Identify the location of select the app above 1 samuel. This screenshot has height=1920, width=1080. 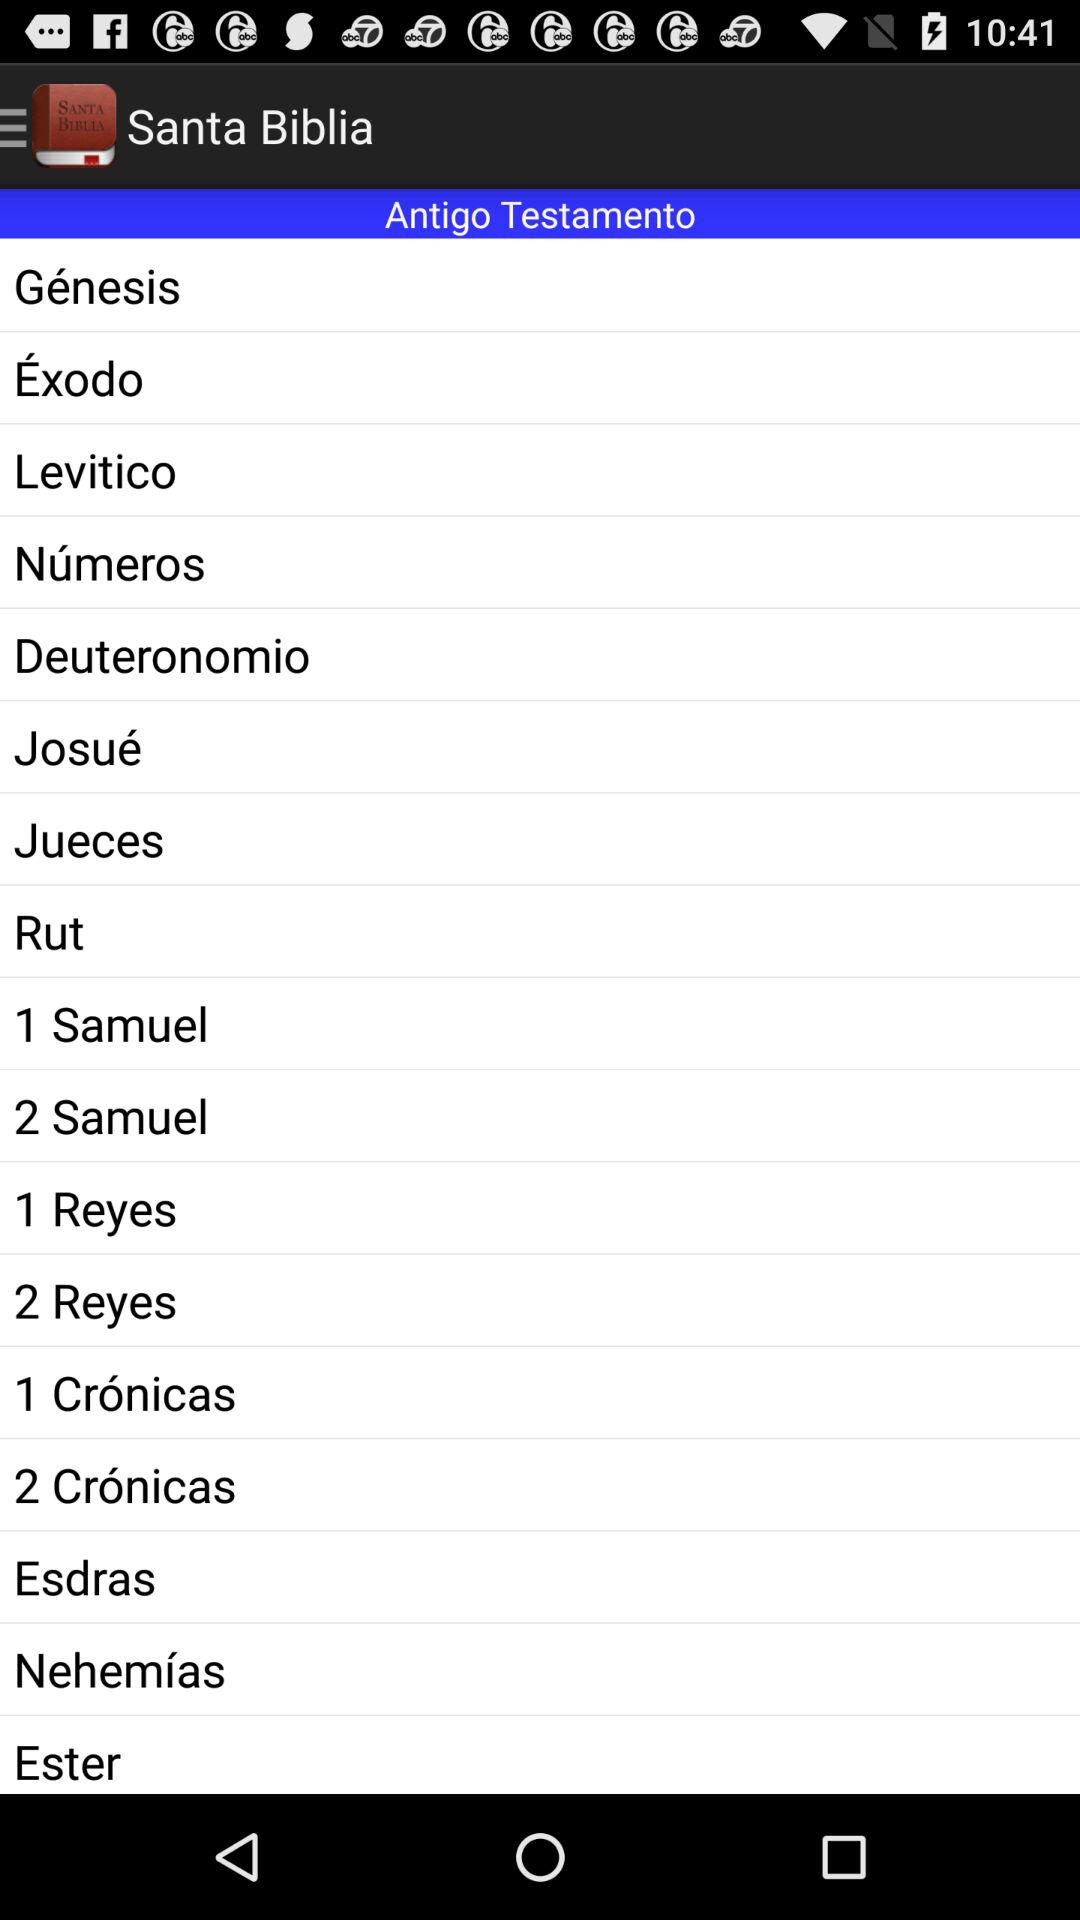
(540, 930).